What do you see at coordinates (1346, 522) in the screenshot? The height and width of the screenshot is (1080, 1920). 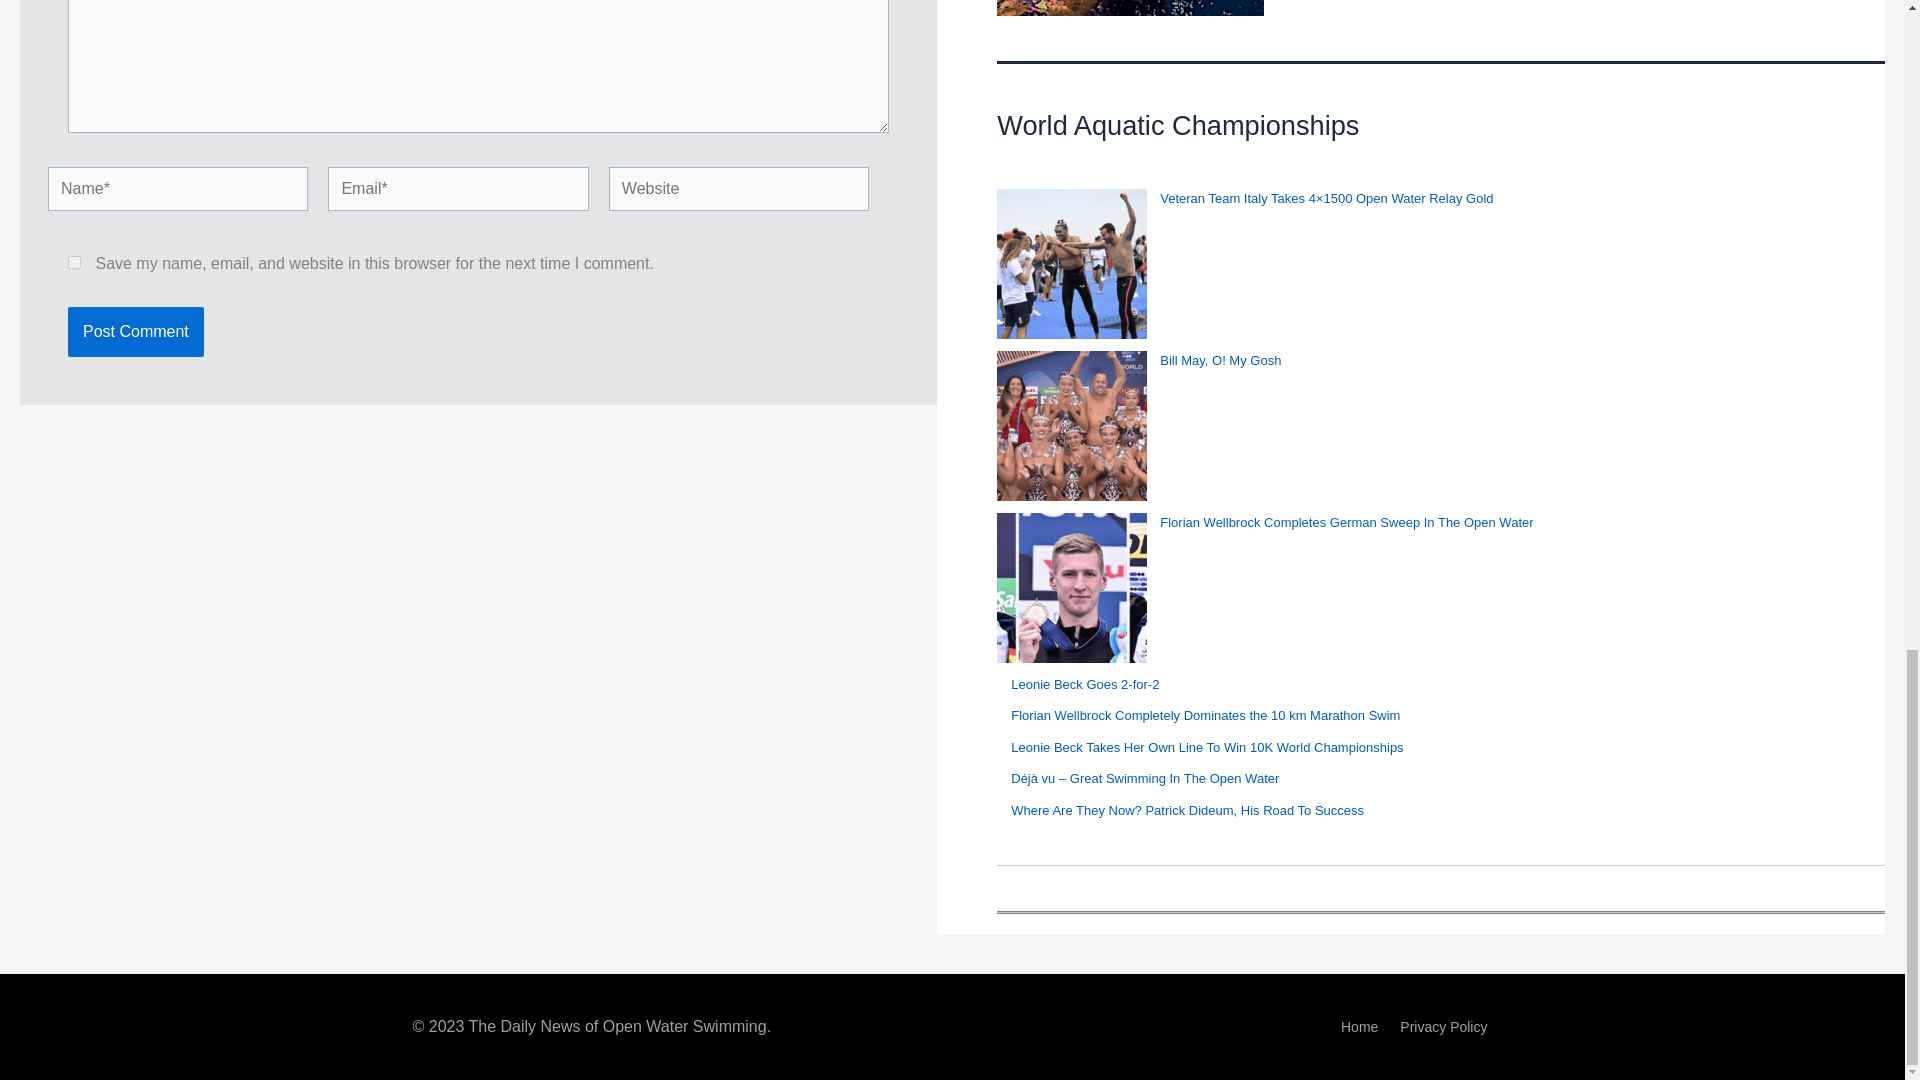 I see `Florian Wellbrock Completes German Sweep In The Open Water` at bounding box center [1346, 522].